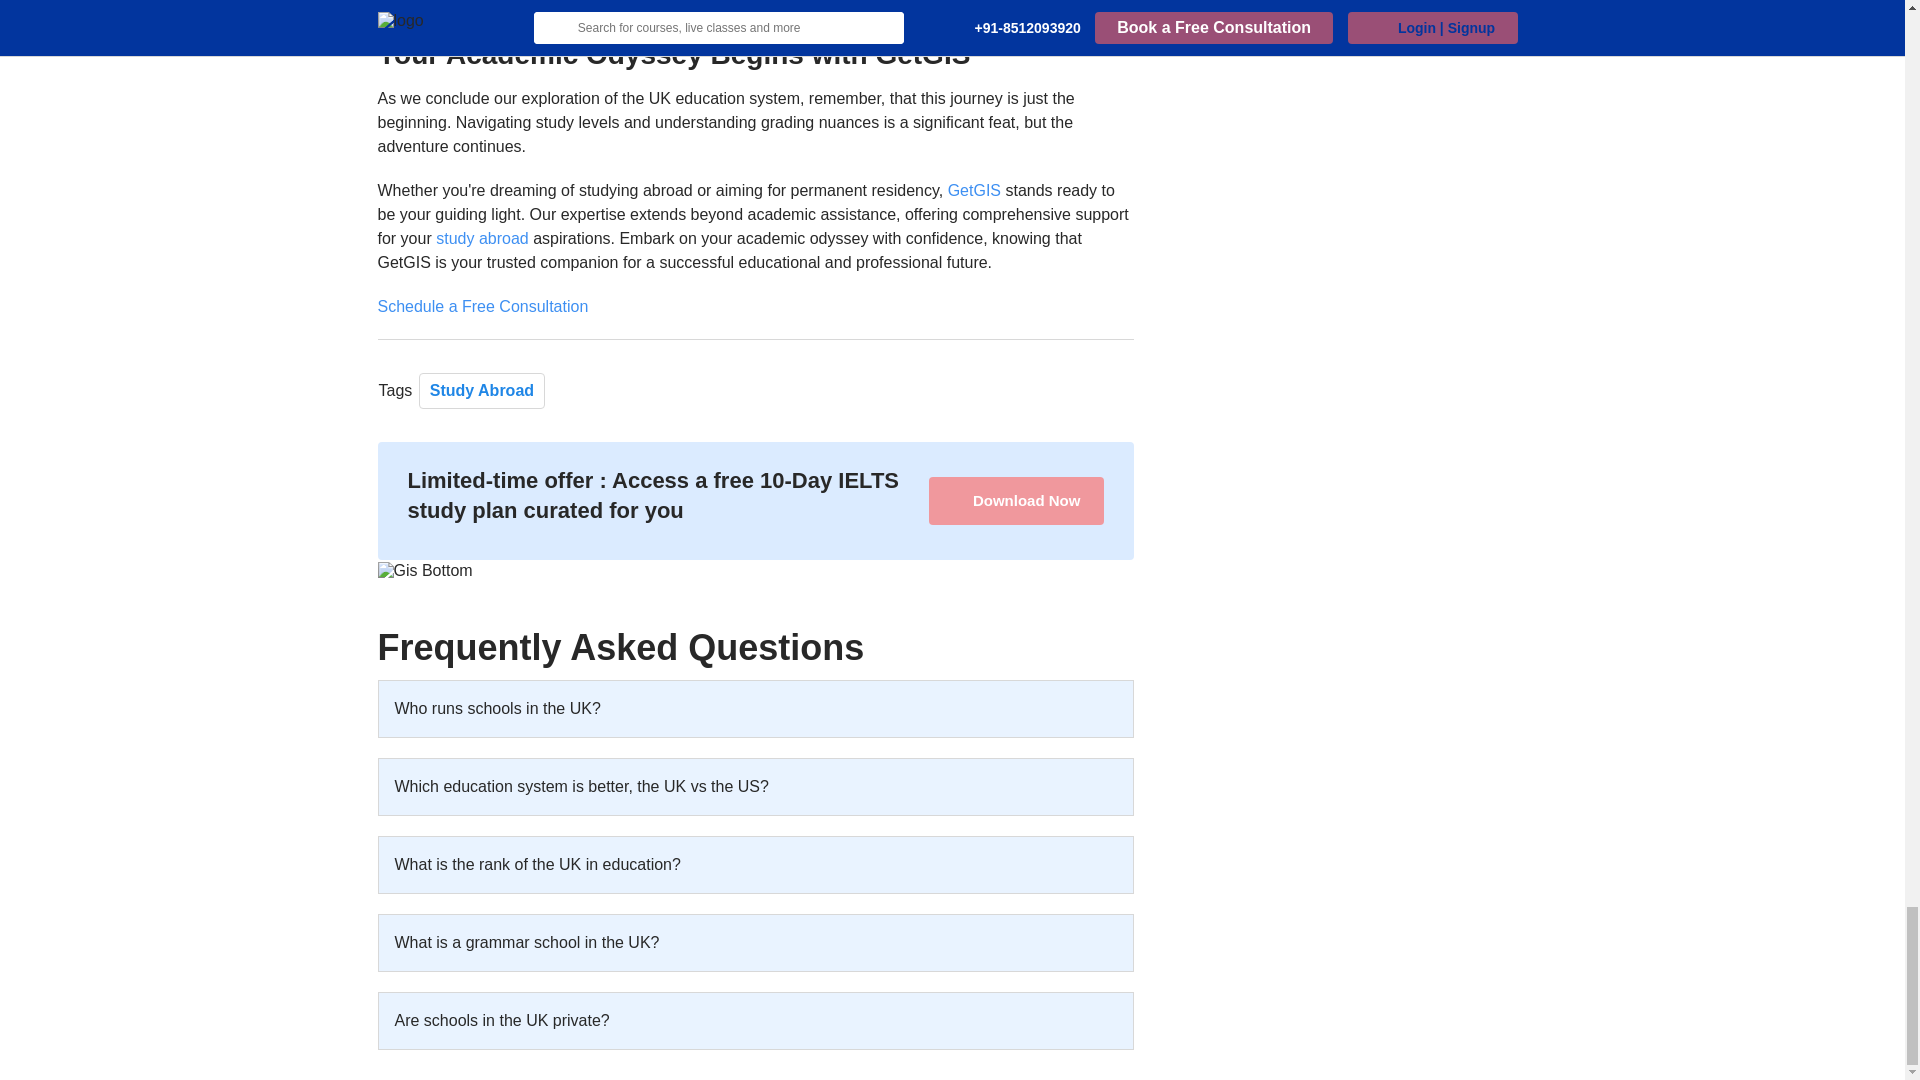  I want to click on GetGIS, so click(974, 190).